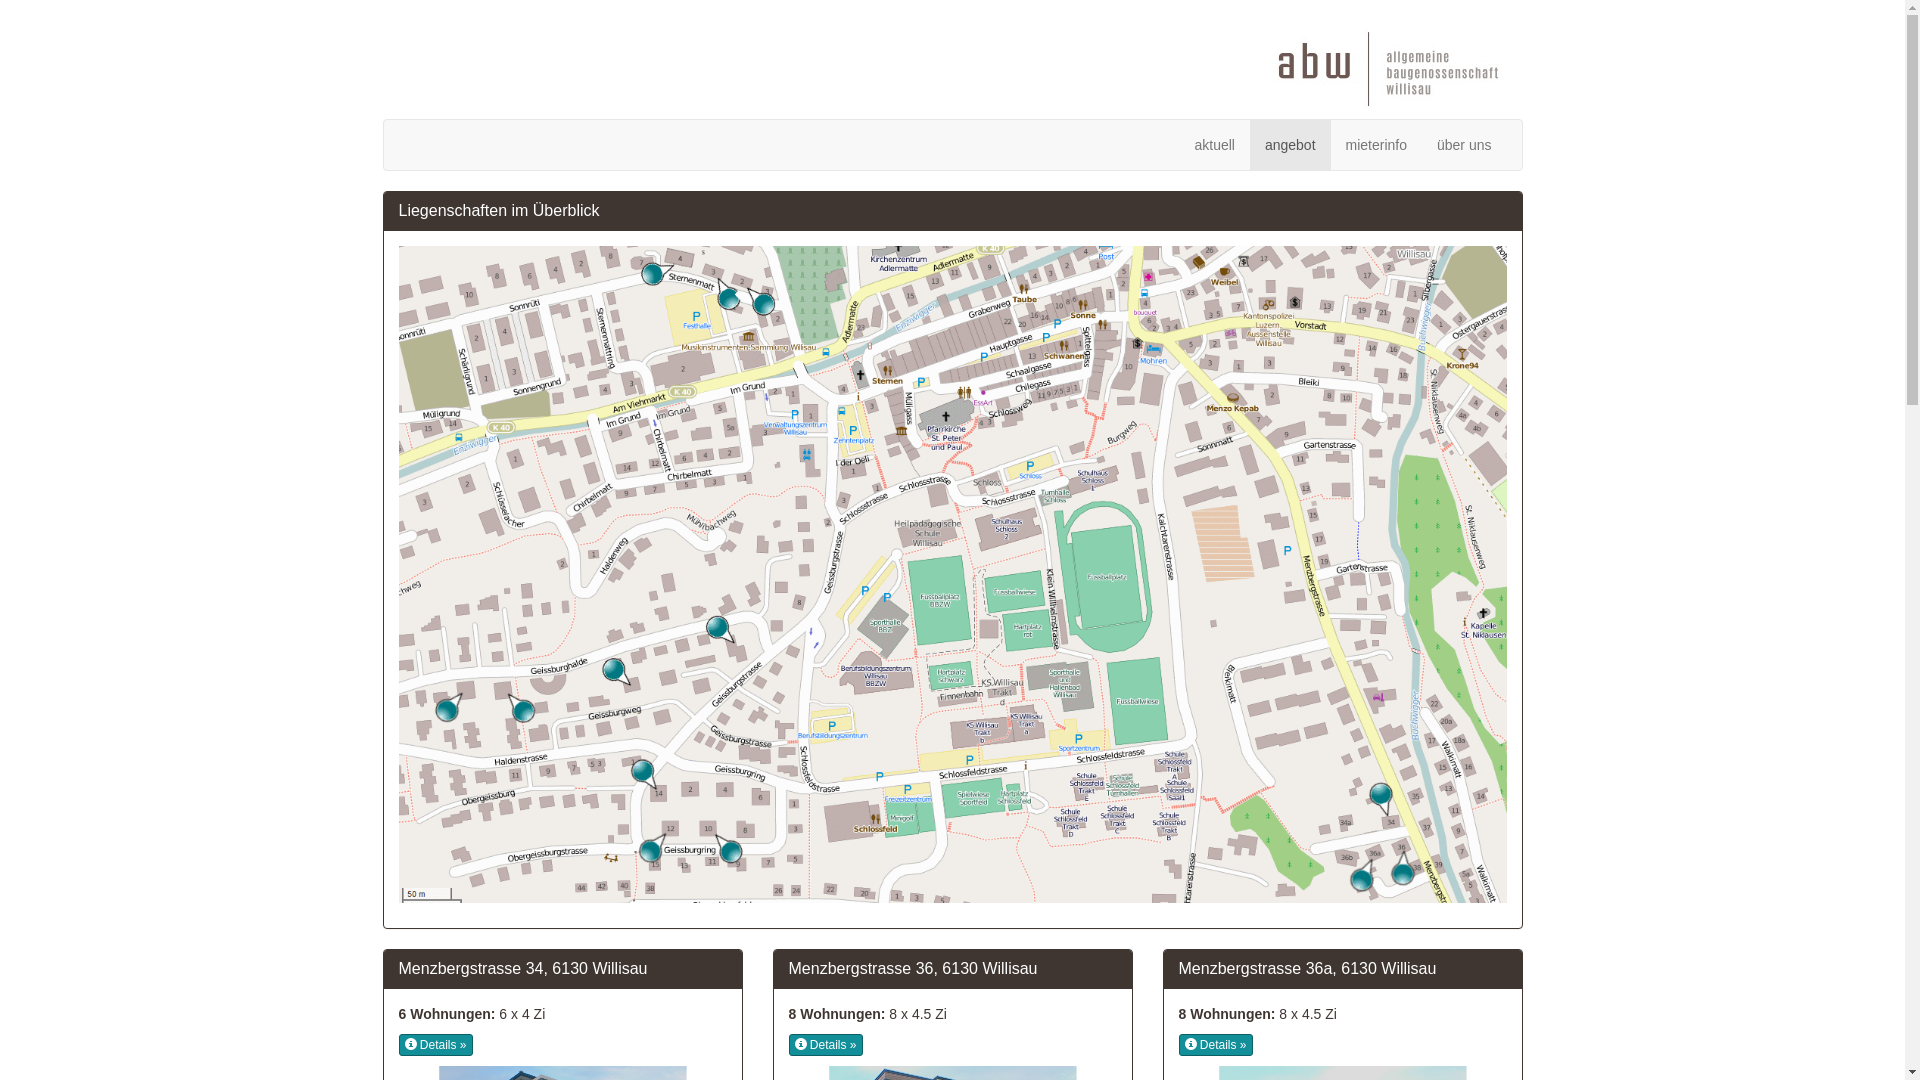  Describe the element at coordinates (1376, 145) in the screenshot. I see `mieterinfo` at that location.